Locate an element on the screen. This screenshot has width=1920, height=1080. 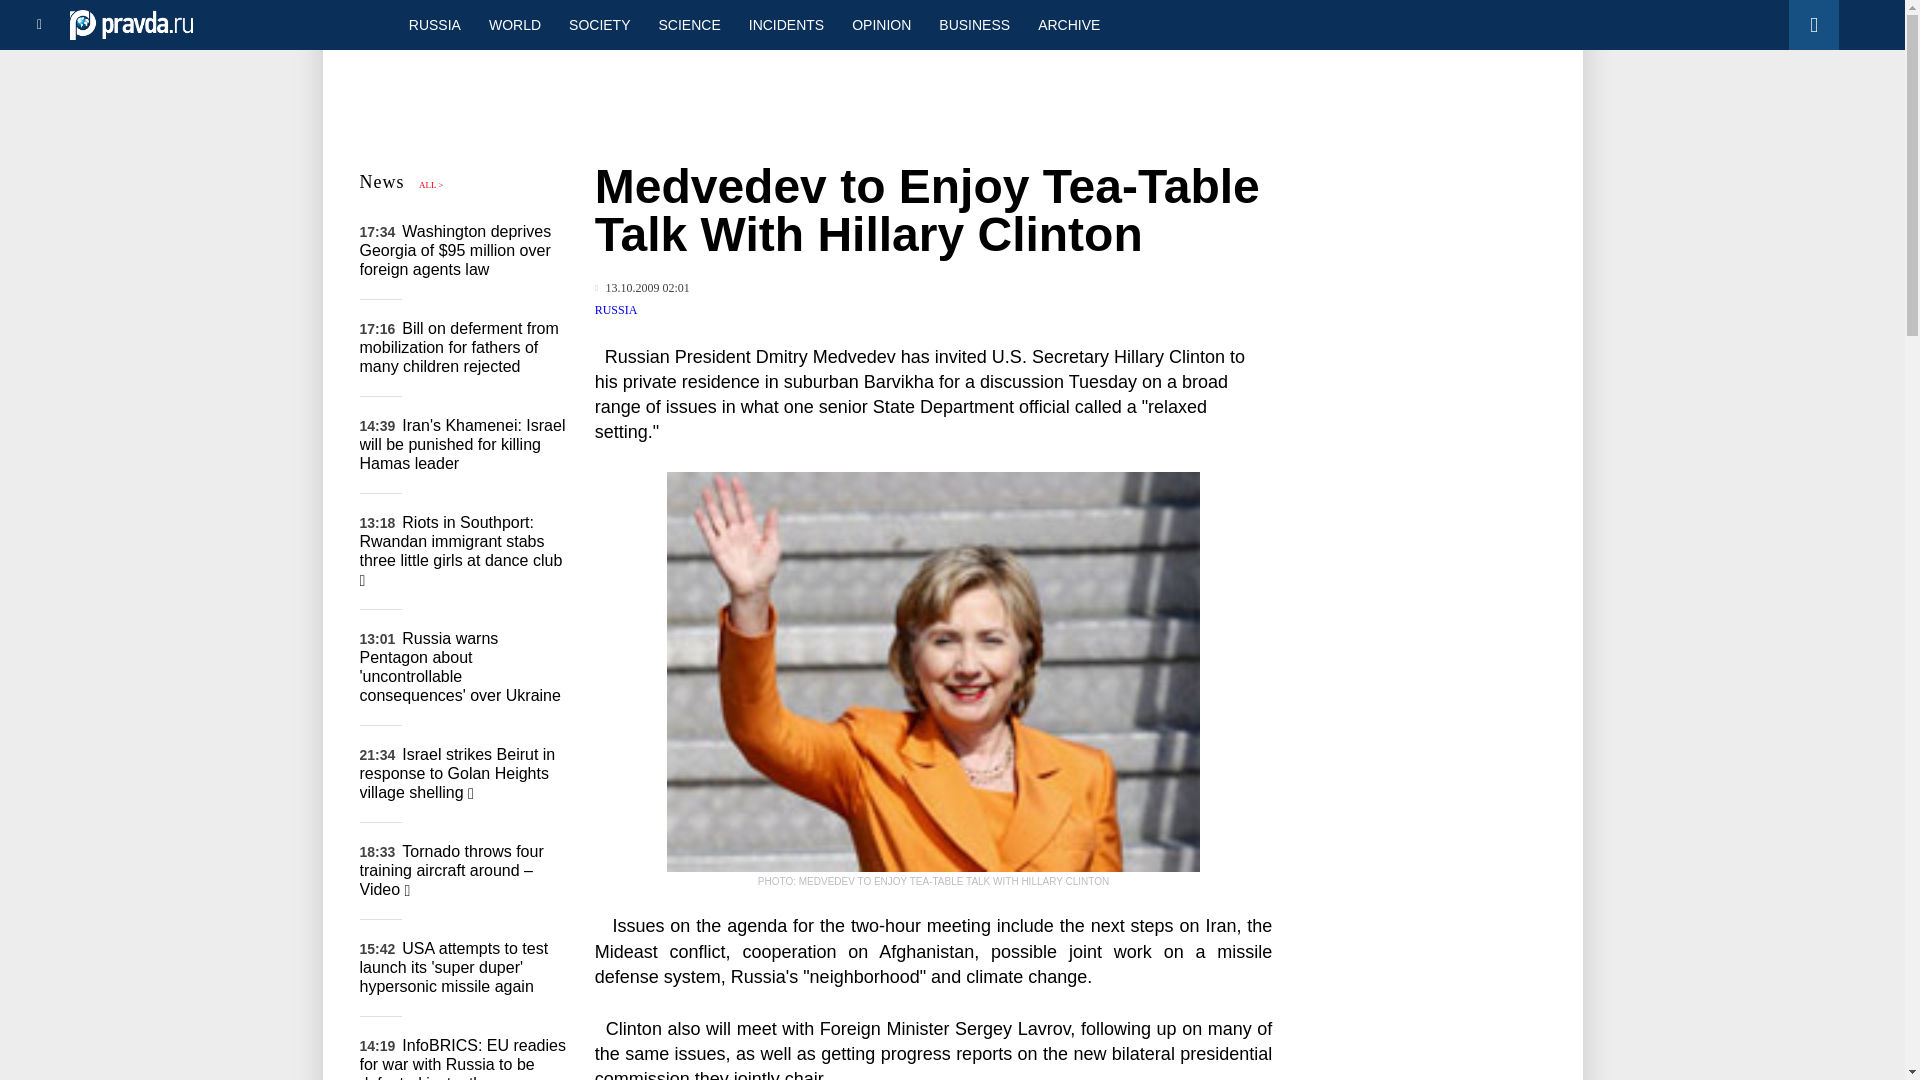
News is located at coordinates (382, 182).